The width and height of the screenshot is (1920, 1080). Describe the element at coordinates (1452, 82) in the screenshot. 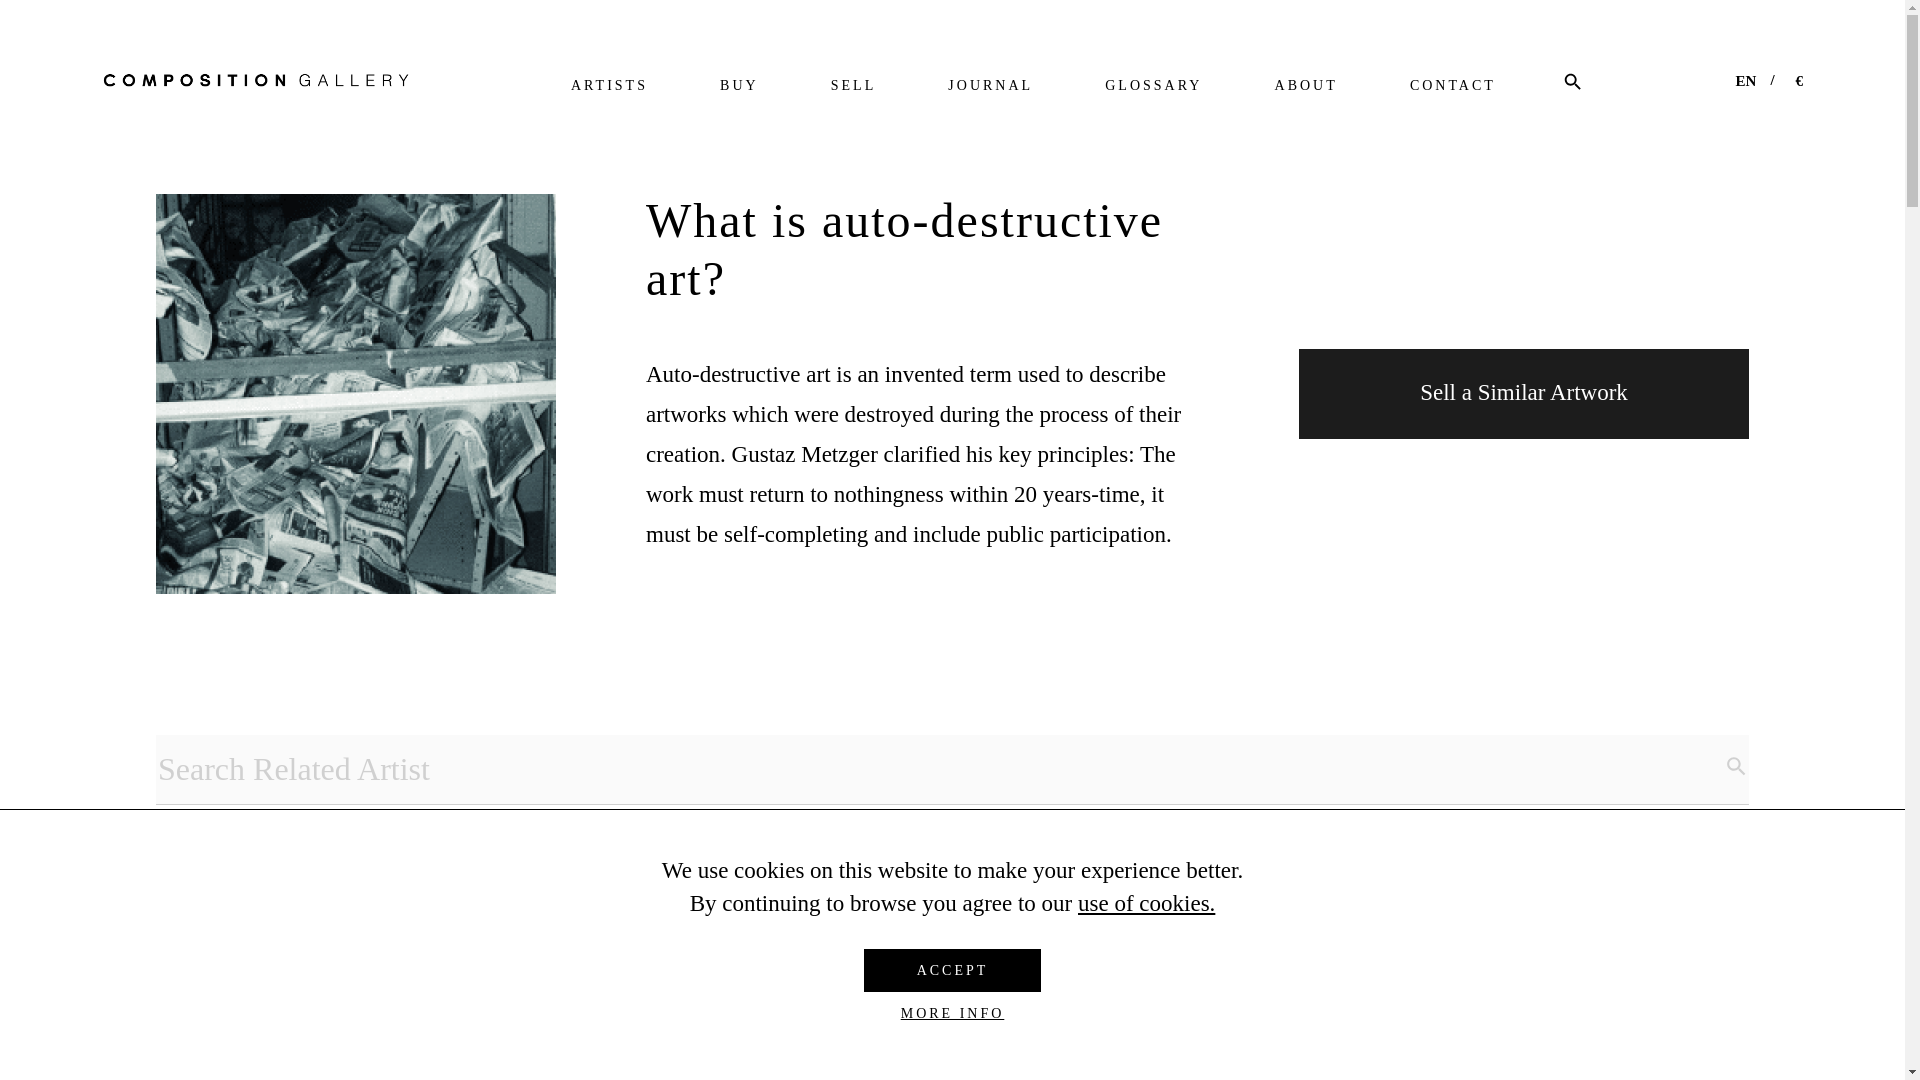

I see `CONTACT` at that location.